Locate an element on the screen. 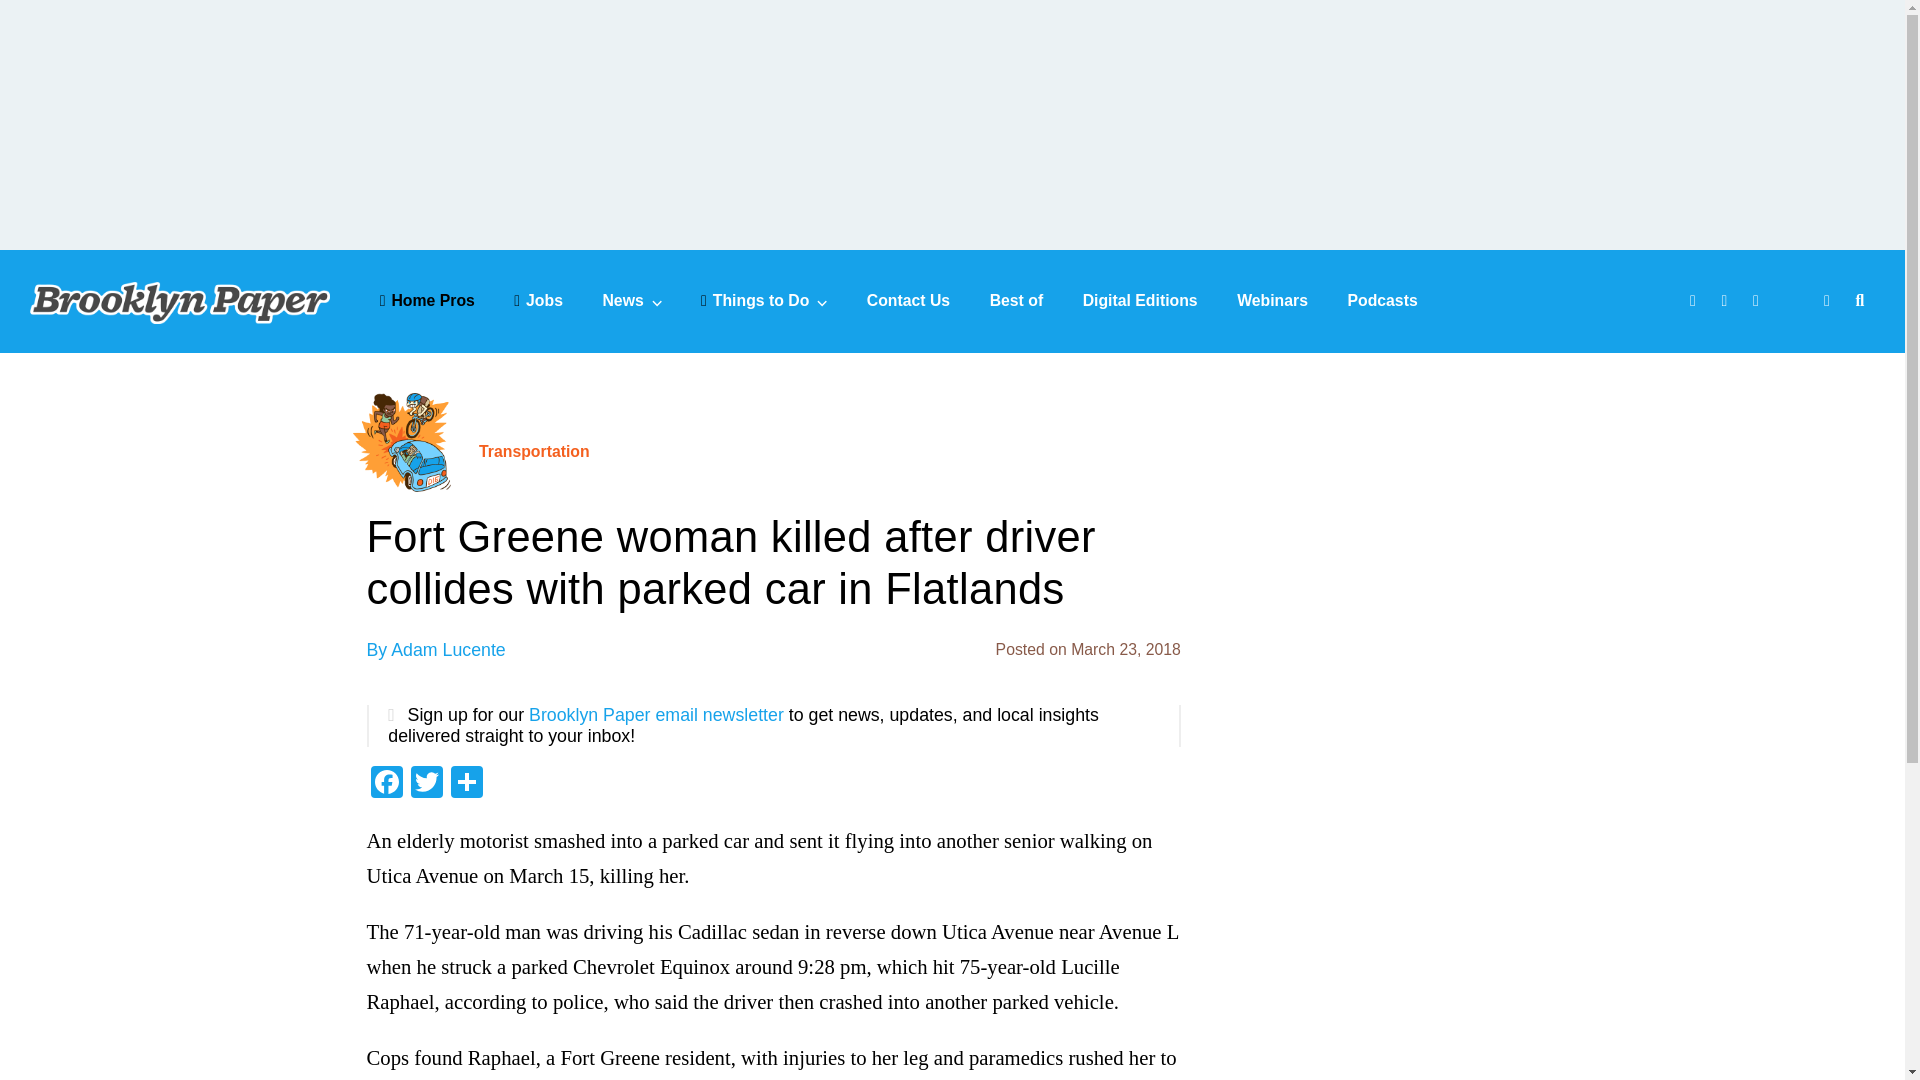 The width and height of the screenshot is (1920, 1080). Things to Do is located at coordinates (764, 300).